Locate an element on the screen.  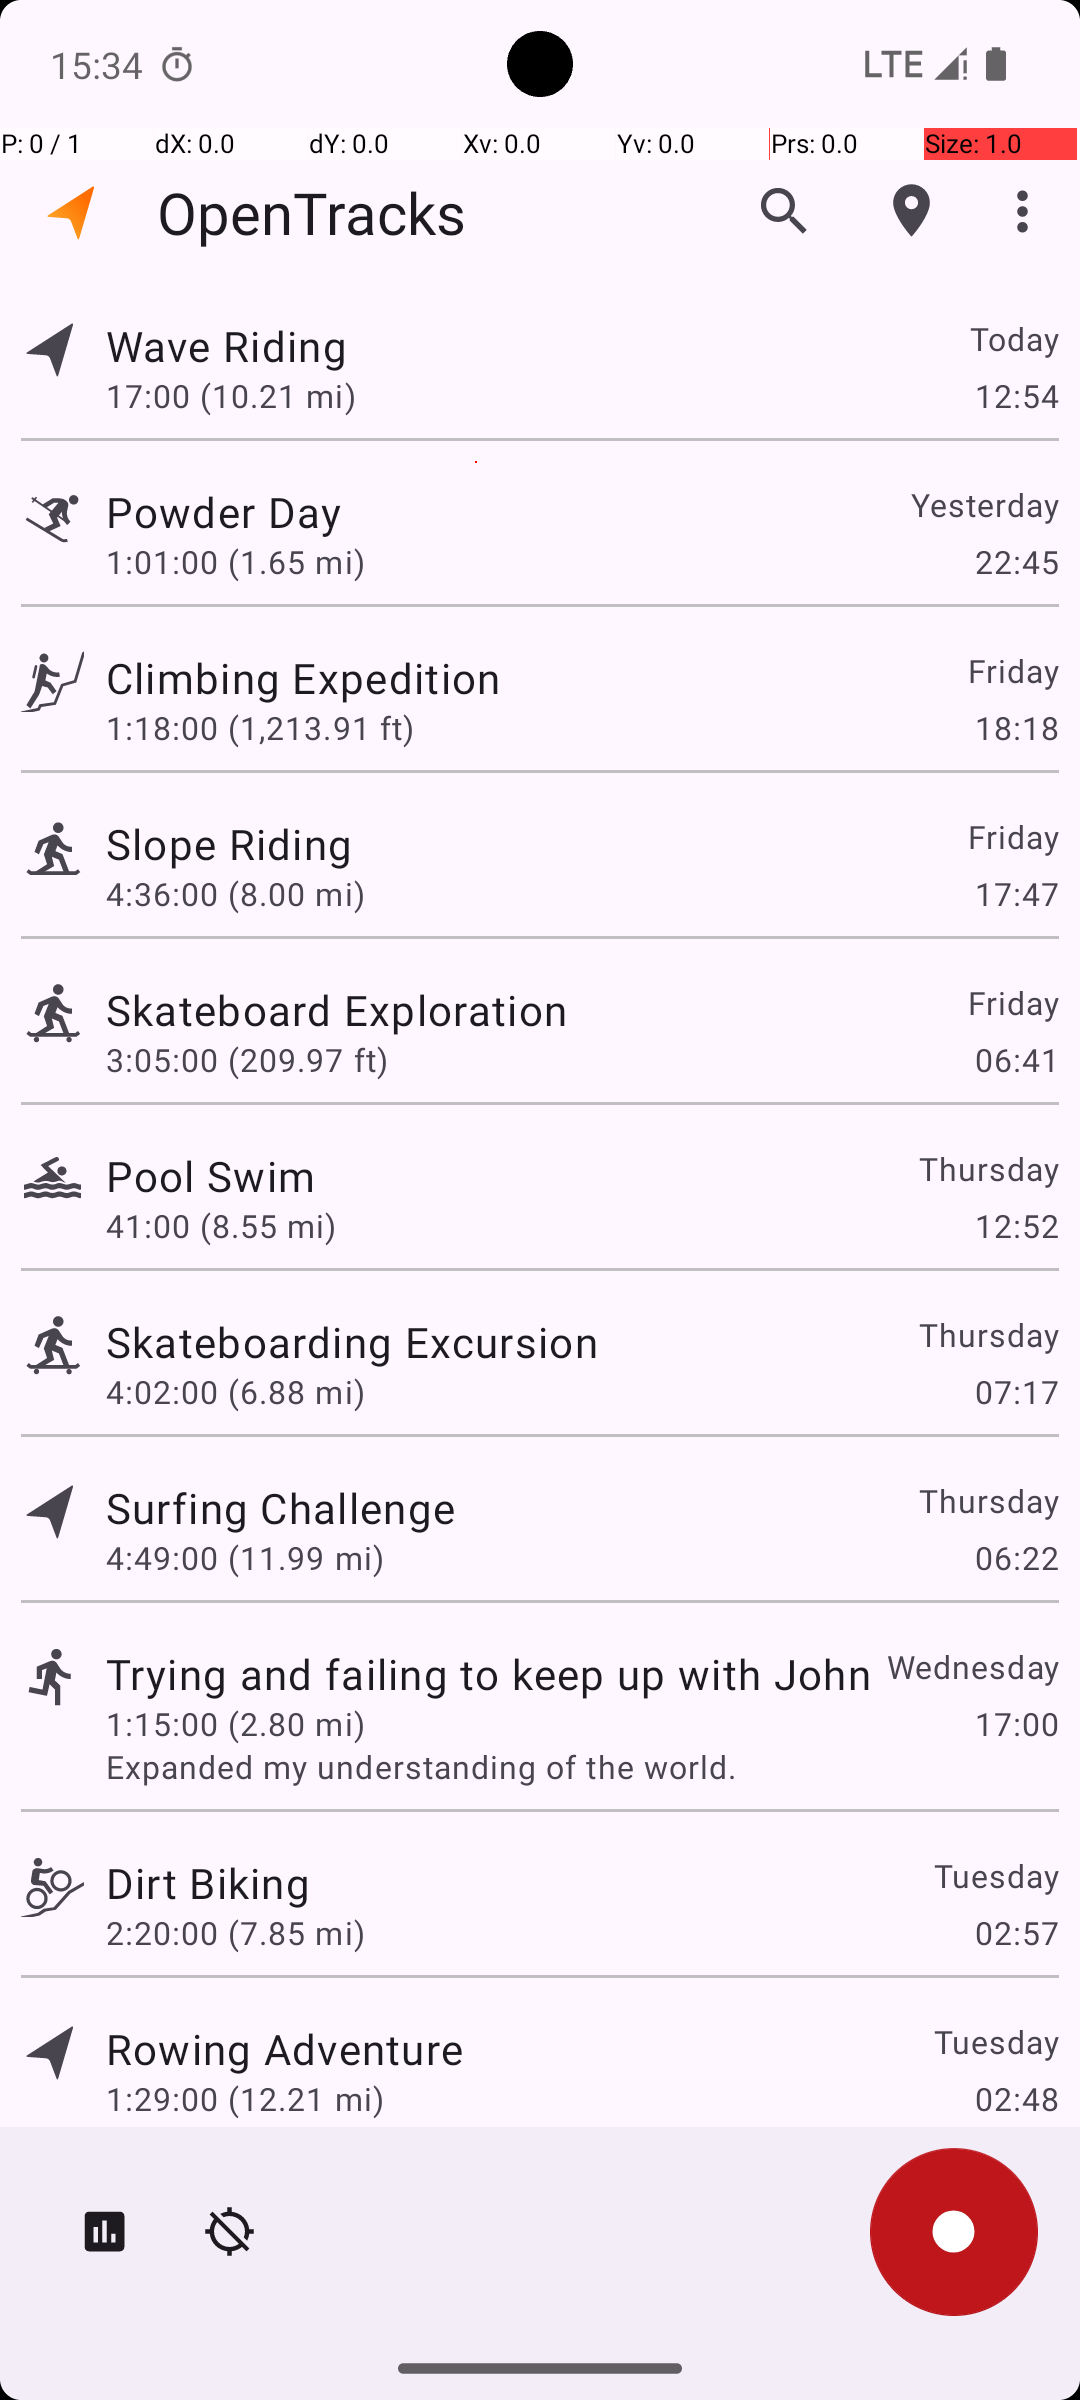
17:47 is located at coordinates (1016, 894).